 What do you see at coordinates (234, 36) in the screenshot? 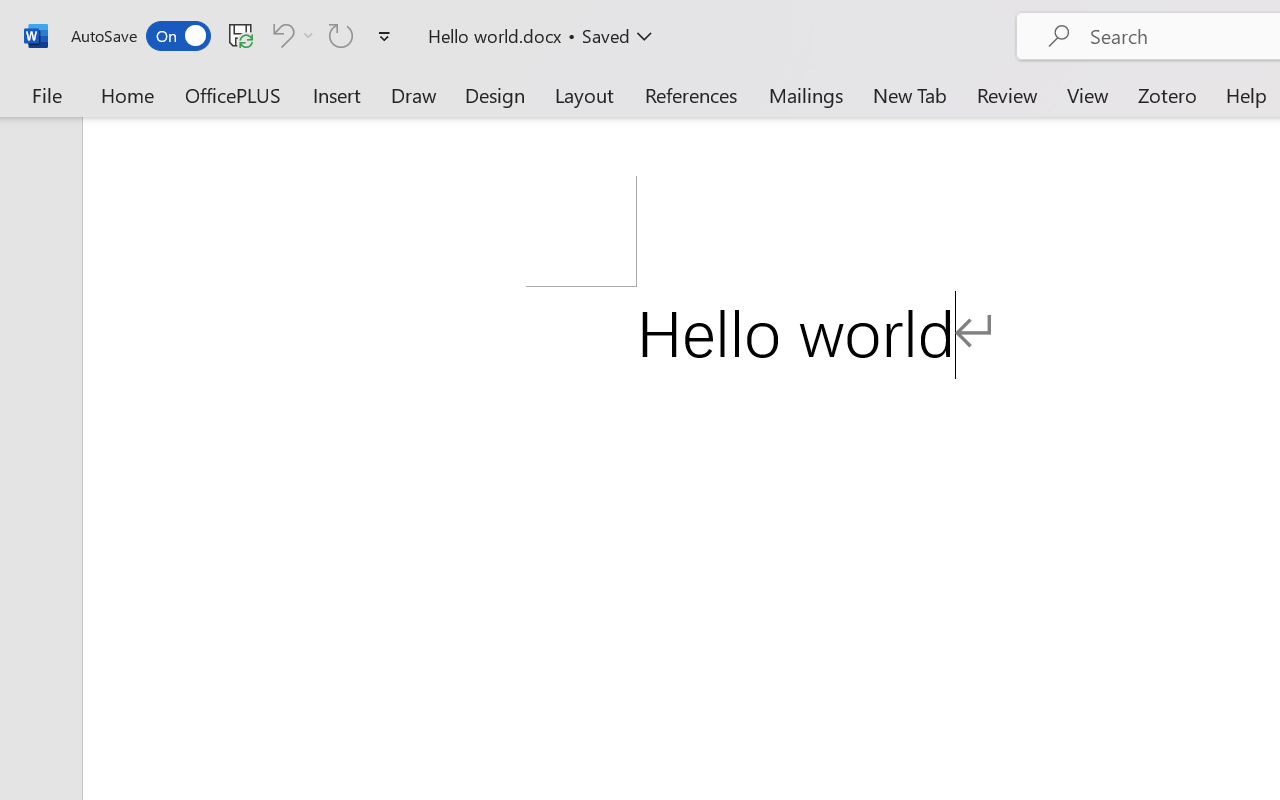
I see `Quick Access Toolbar` at bounding box center [234, 36].